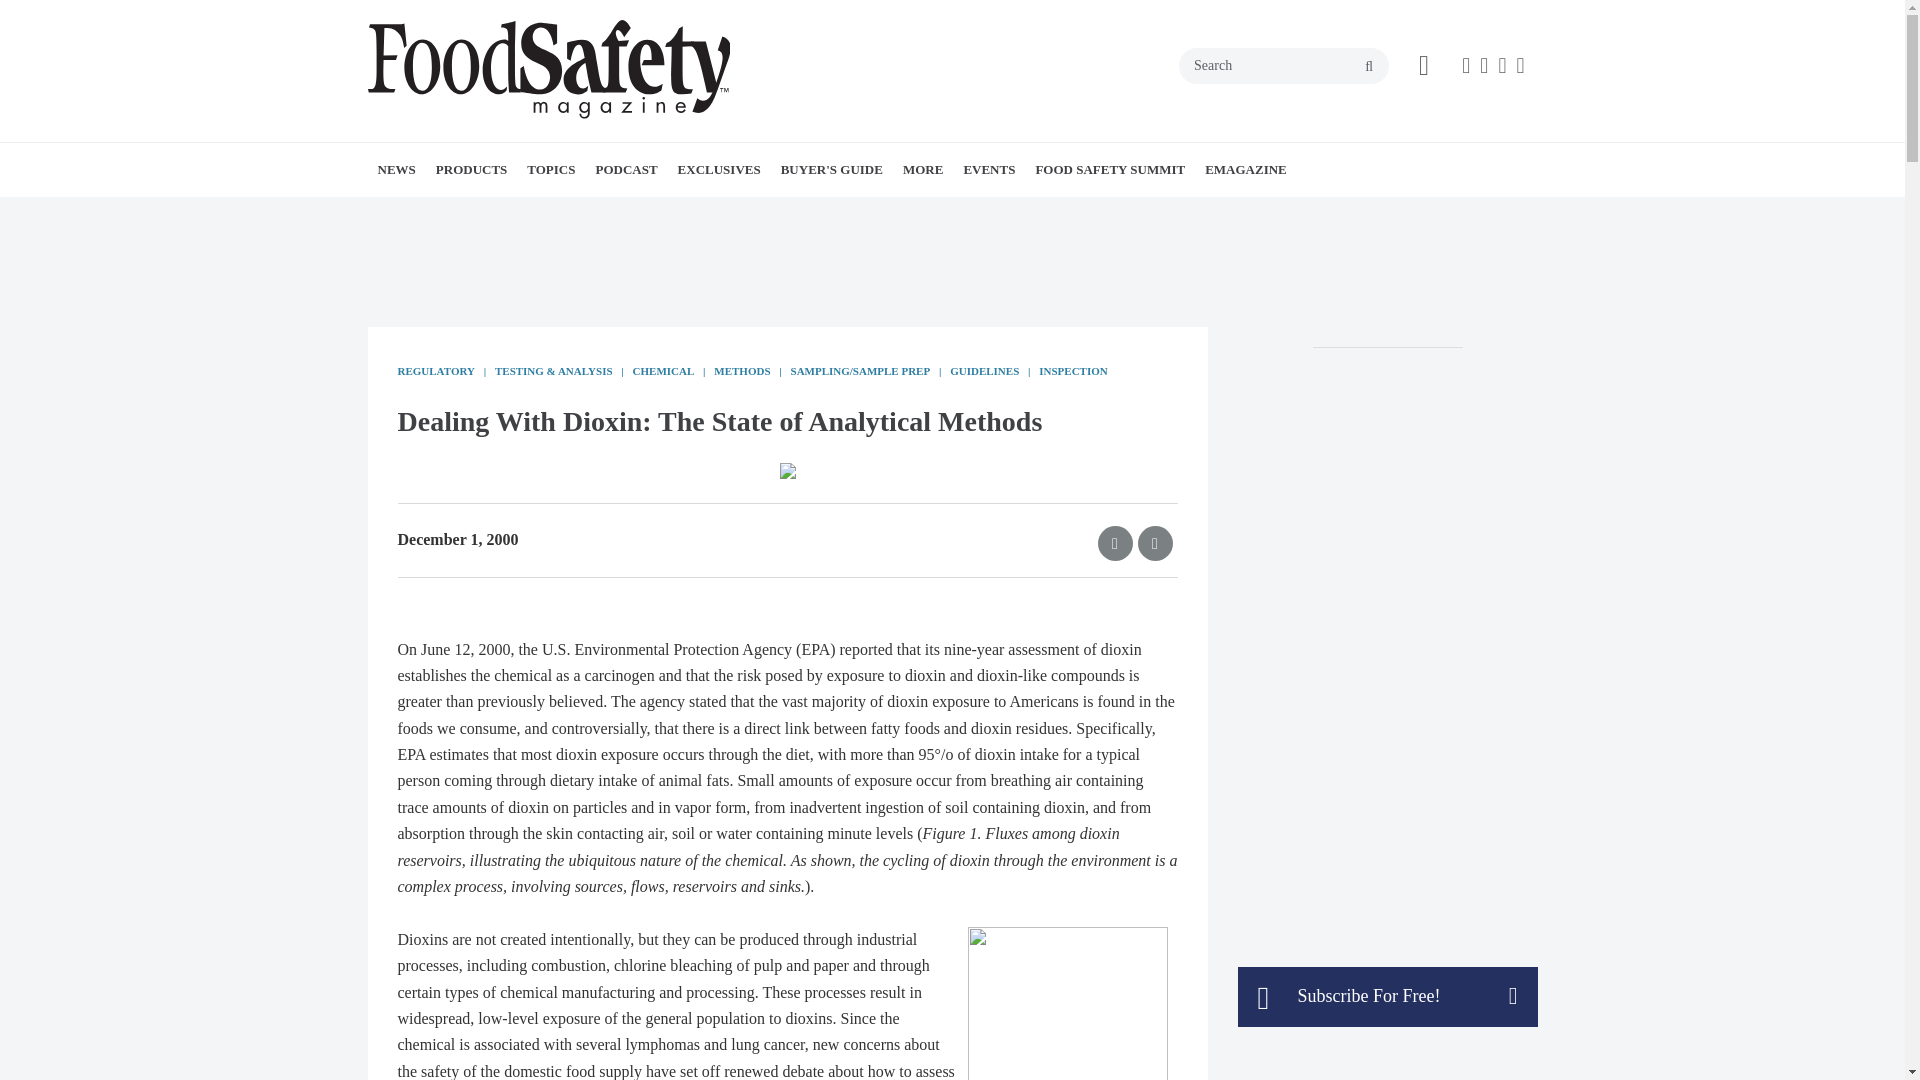  I want to click on PROCESS CONTROL, so click(666, 213).